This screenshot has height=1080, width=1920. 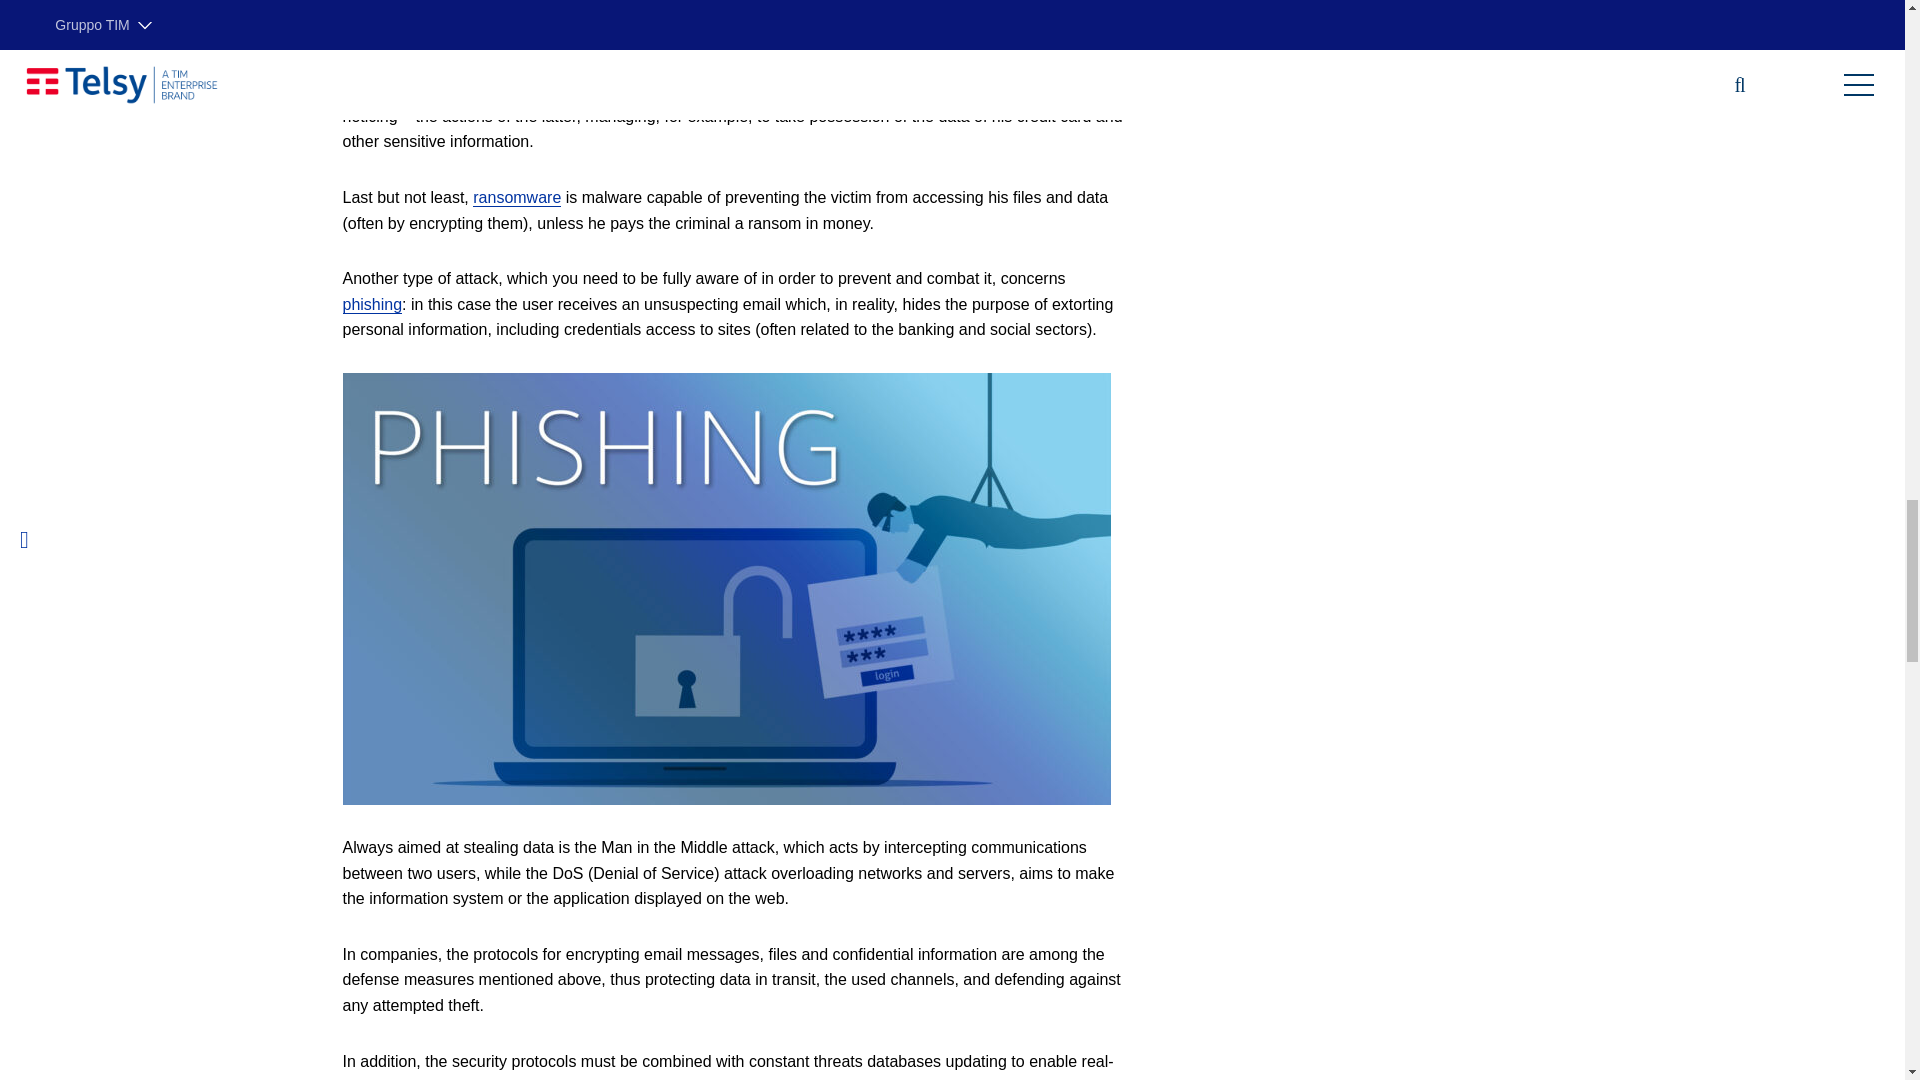 I want to click on phishing, so click(x=371, y=304).